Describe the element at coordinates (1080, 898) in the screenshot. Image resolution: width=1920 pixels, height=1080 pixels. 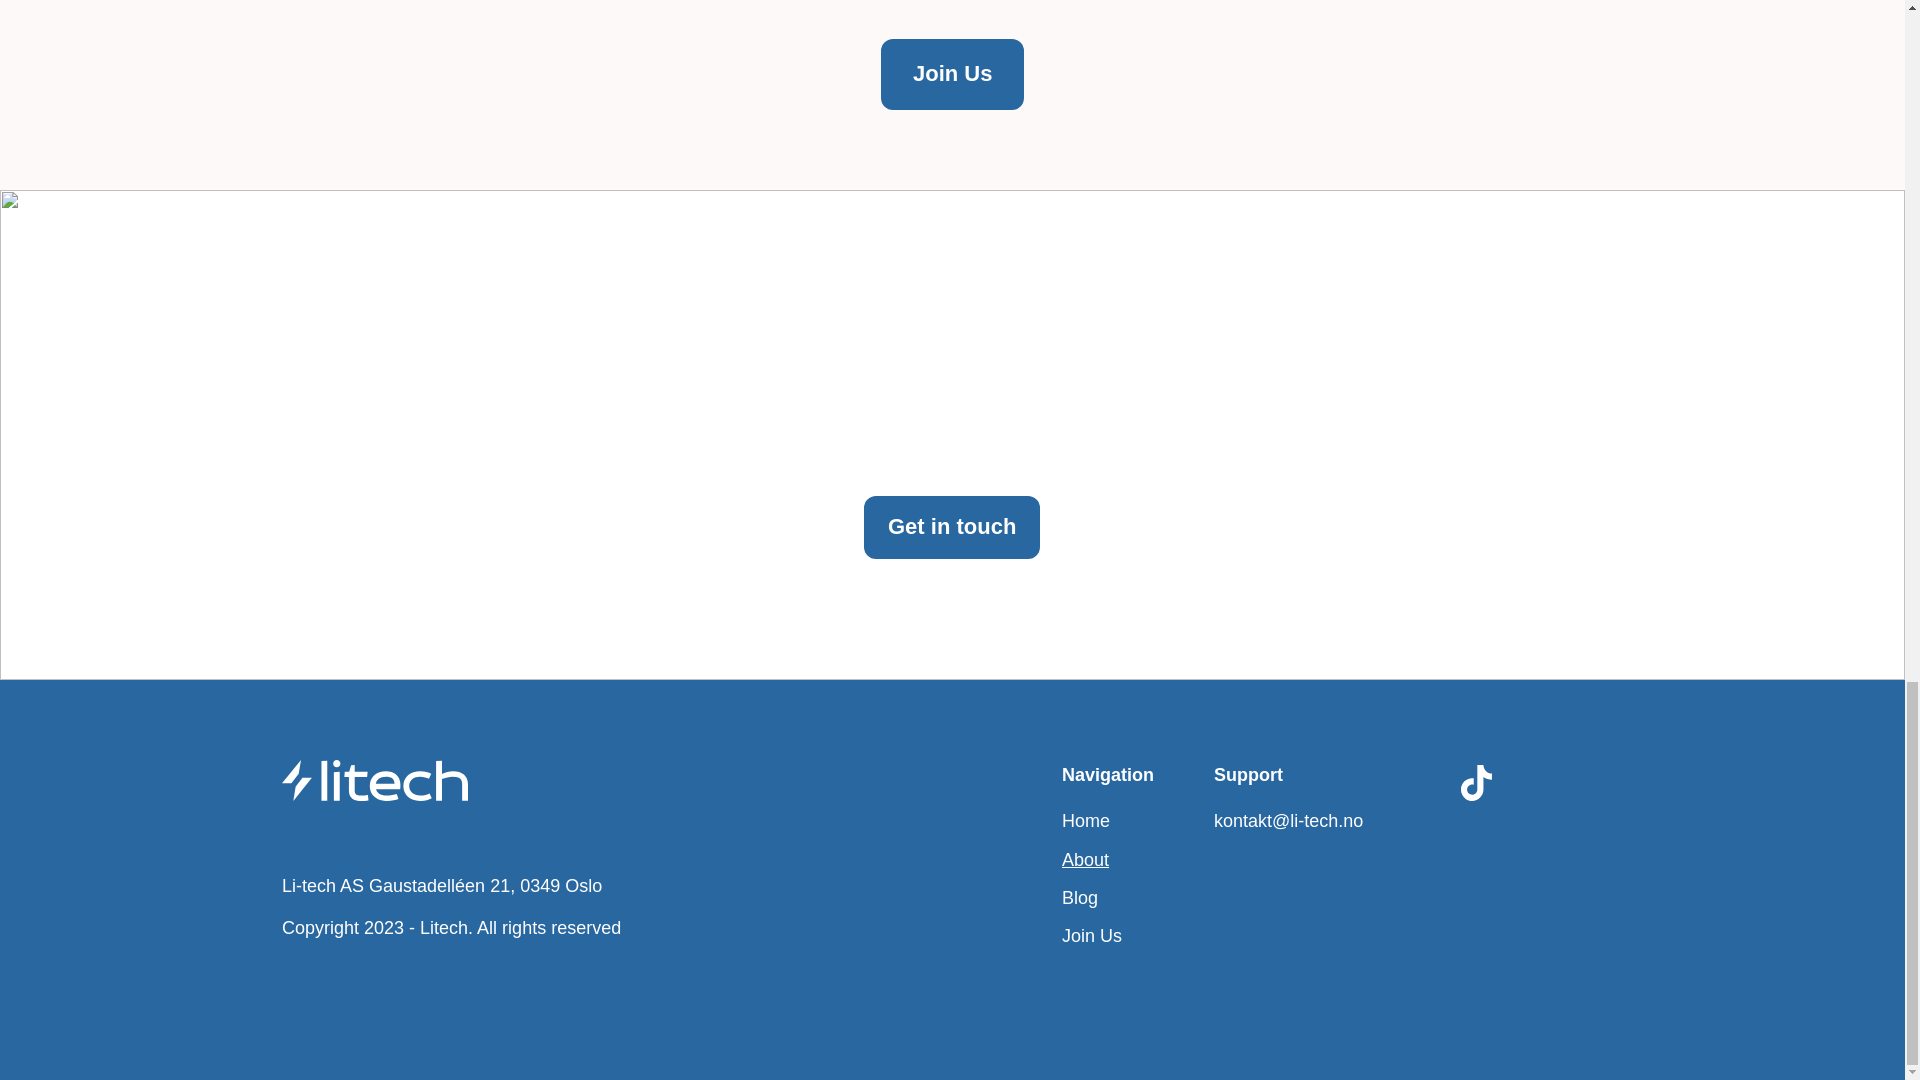
I see `Blog` at that location.